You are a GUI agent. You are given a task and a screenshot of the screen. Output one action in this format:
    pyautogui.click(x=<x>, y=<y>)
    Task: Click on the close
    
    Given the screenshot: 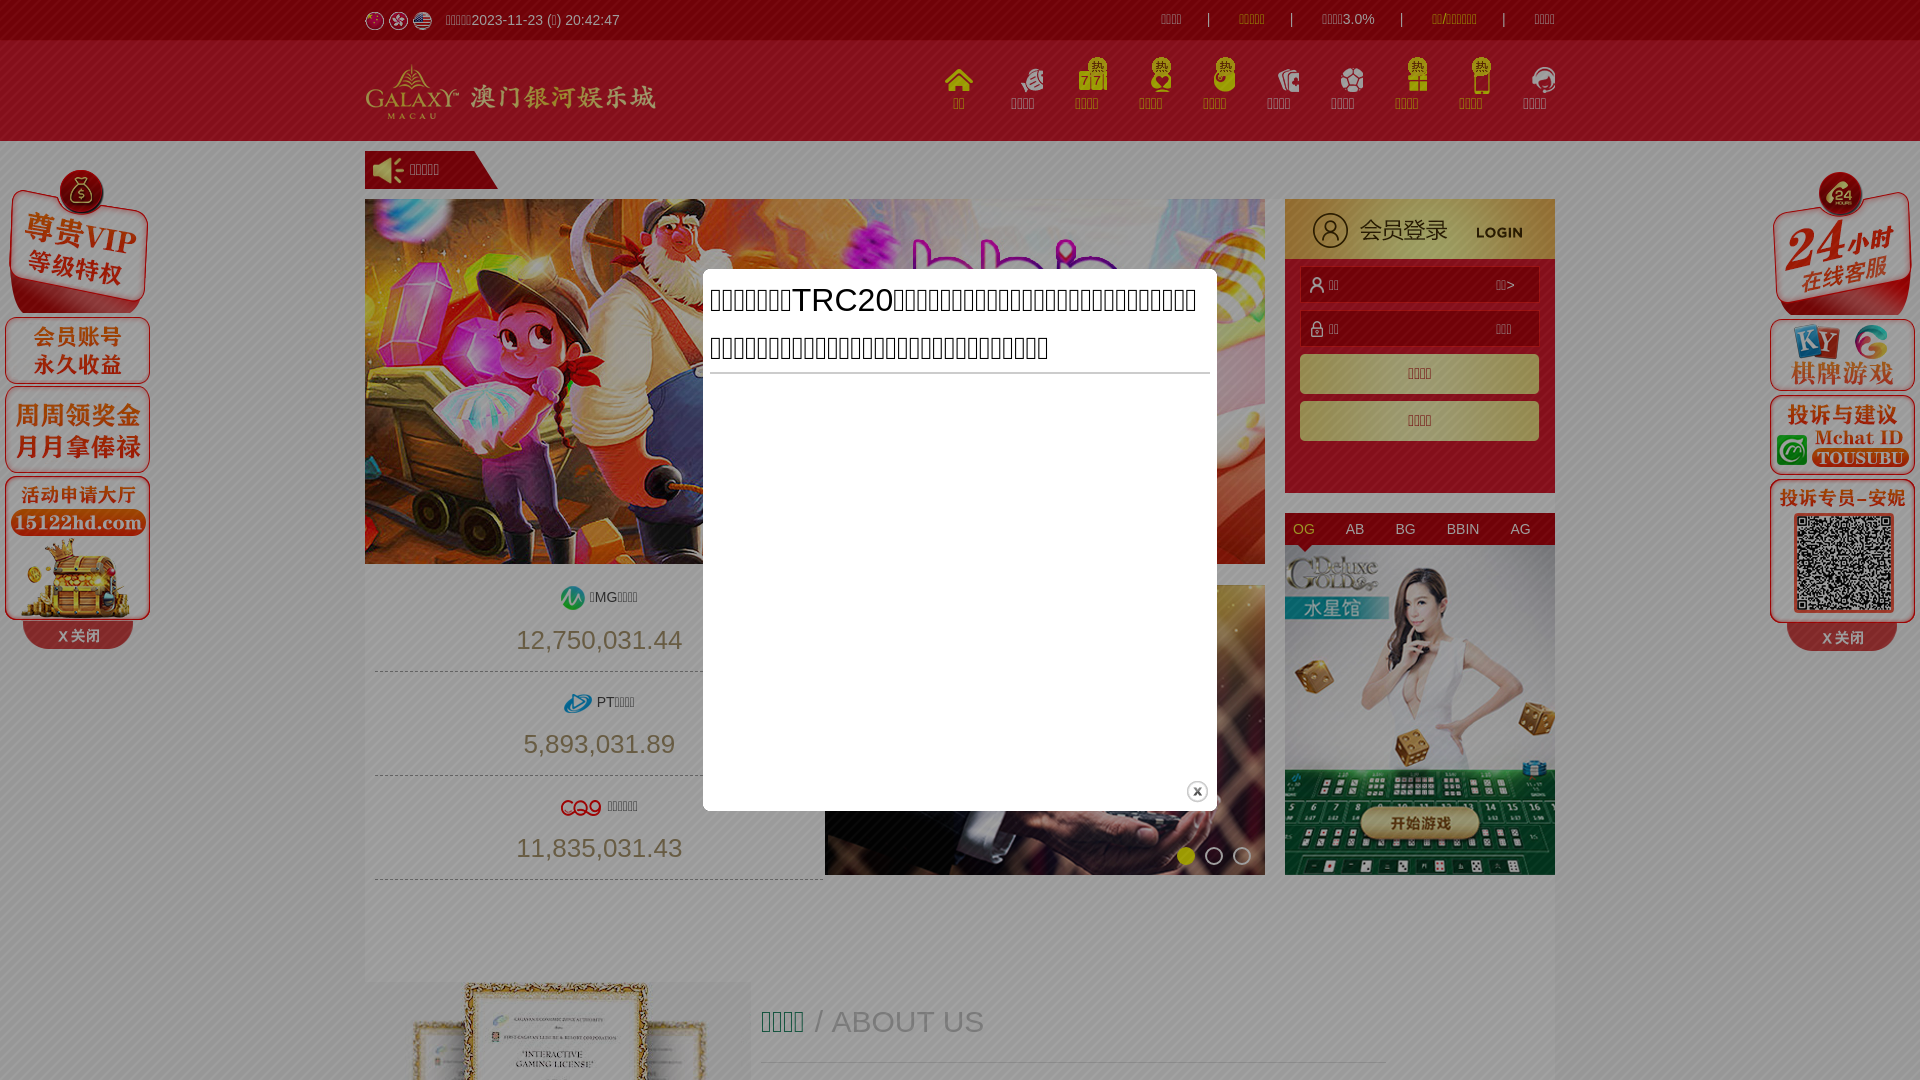 What is the action you would take?
    pyautogui.click(x=1198, y=792)
    